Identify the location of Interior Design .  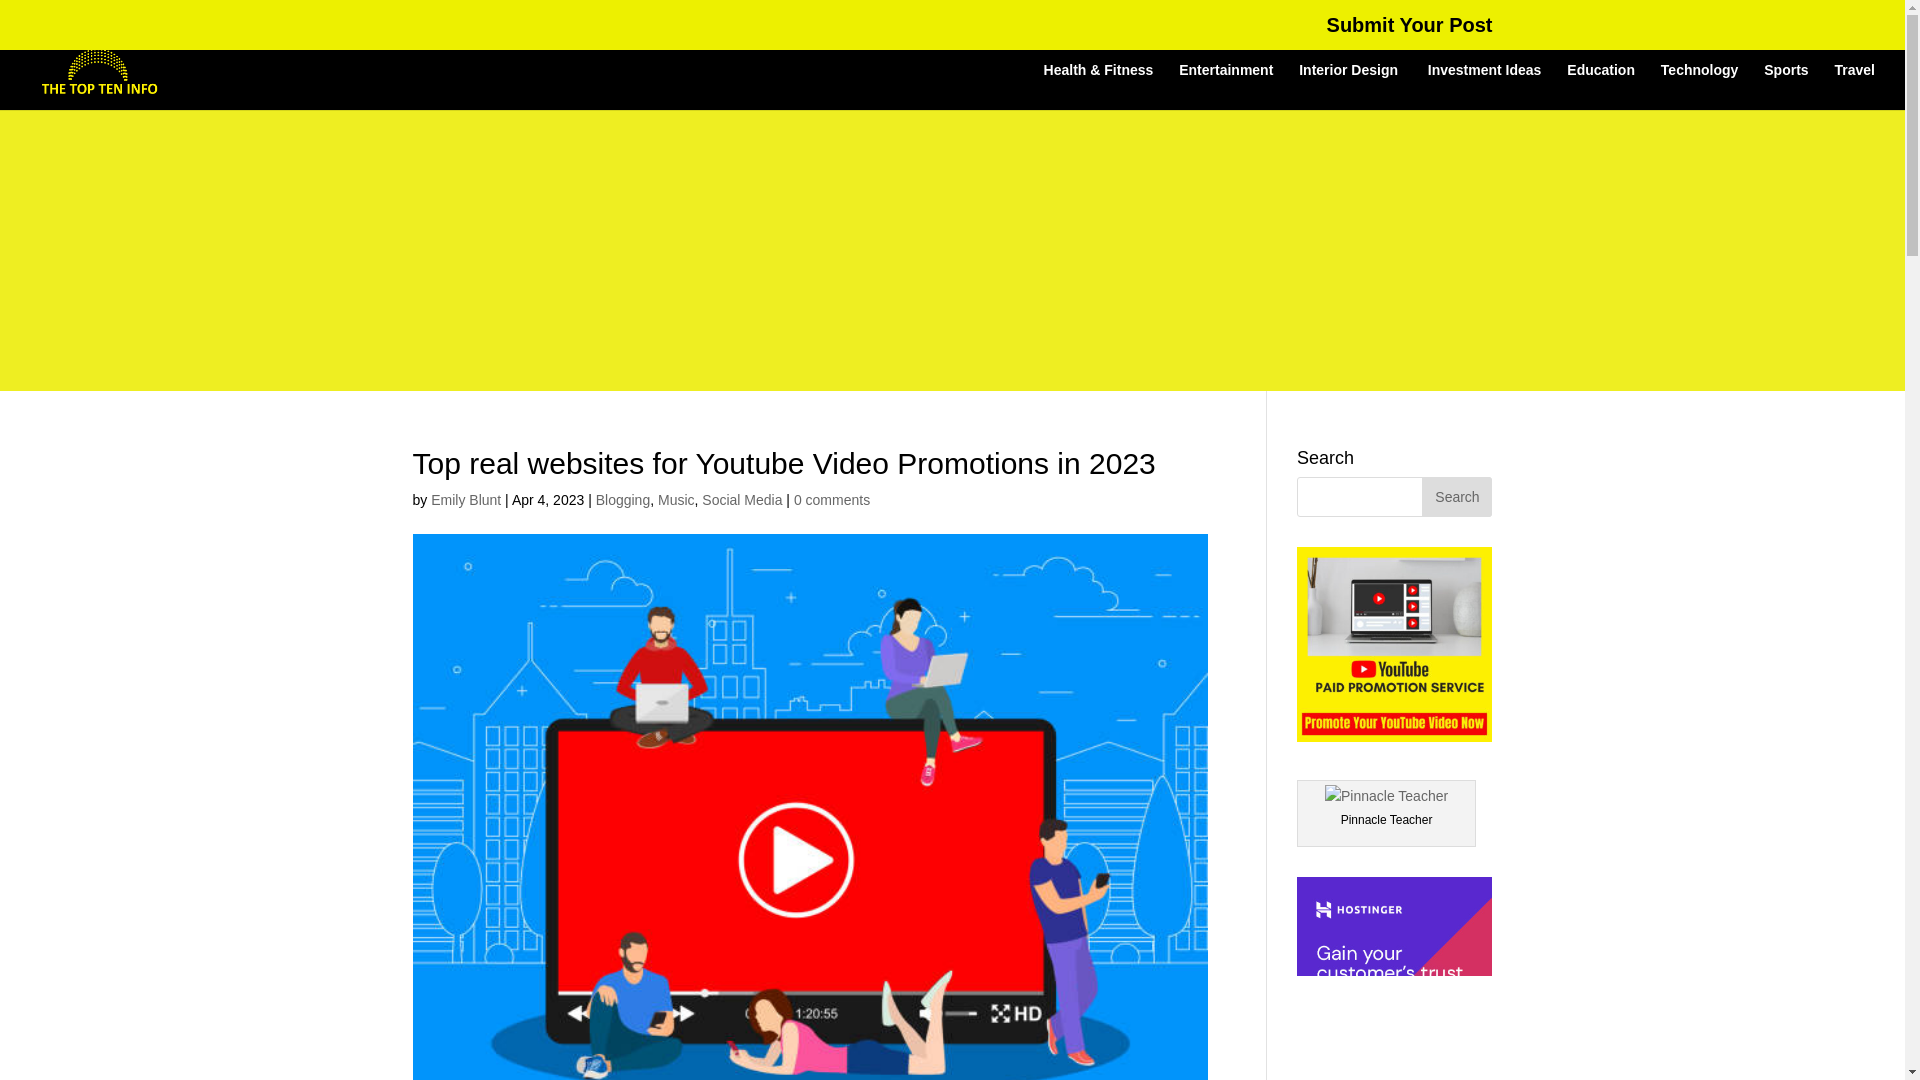
(1350, 86).